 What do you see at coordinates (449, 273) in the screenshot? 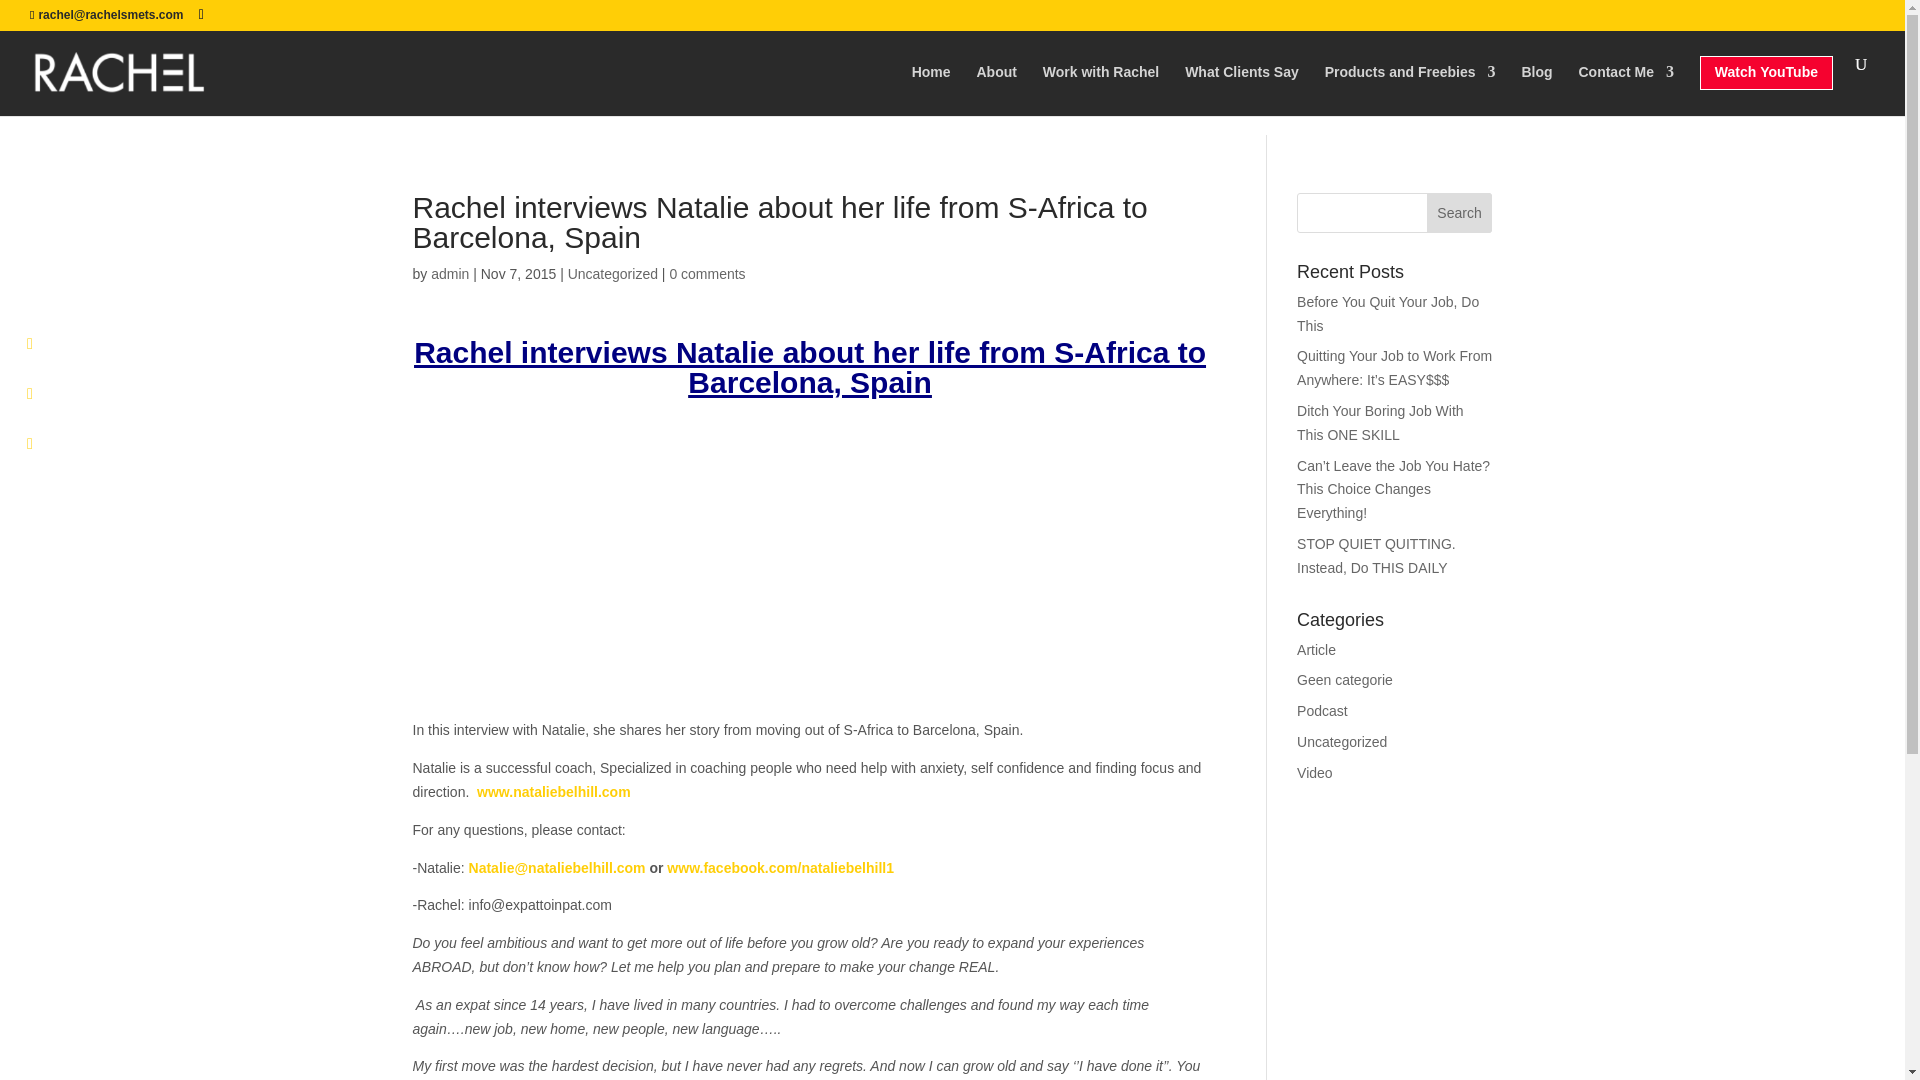
I see `Posts by admin` at bounding box center [449, 273].